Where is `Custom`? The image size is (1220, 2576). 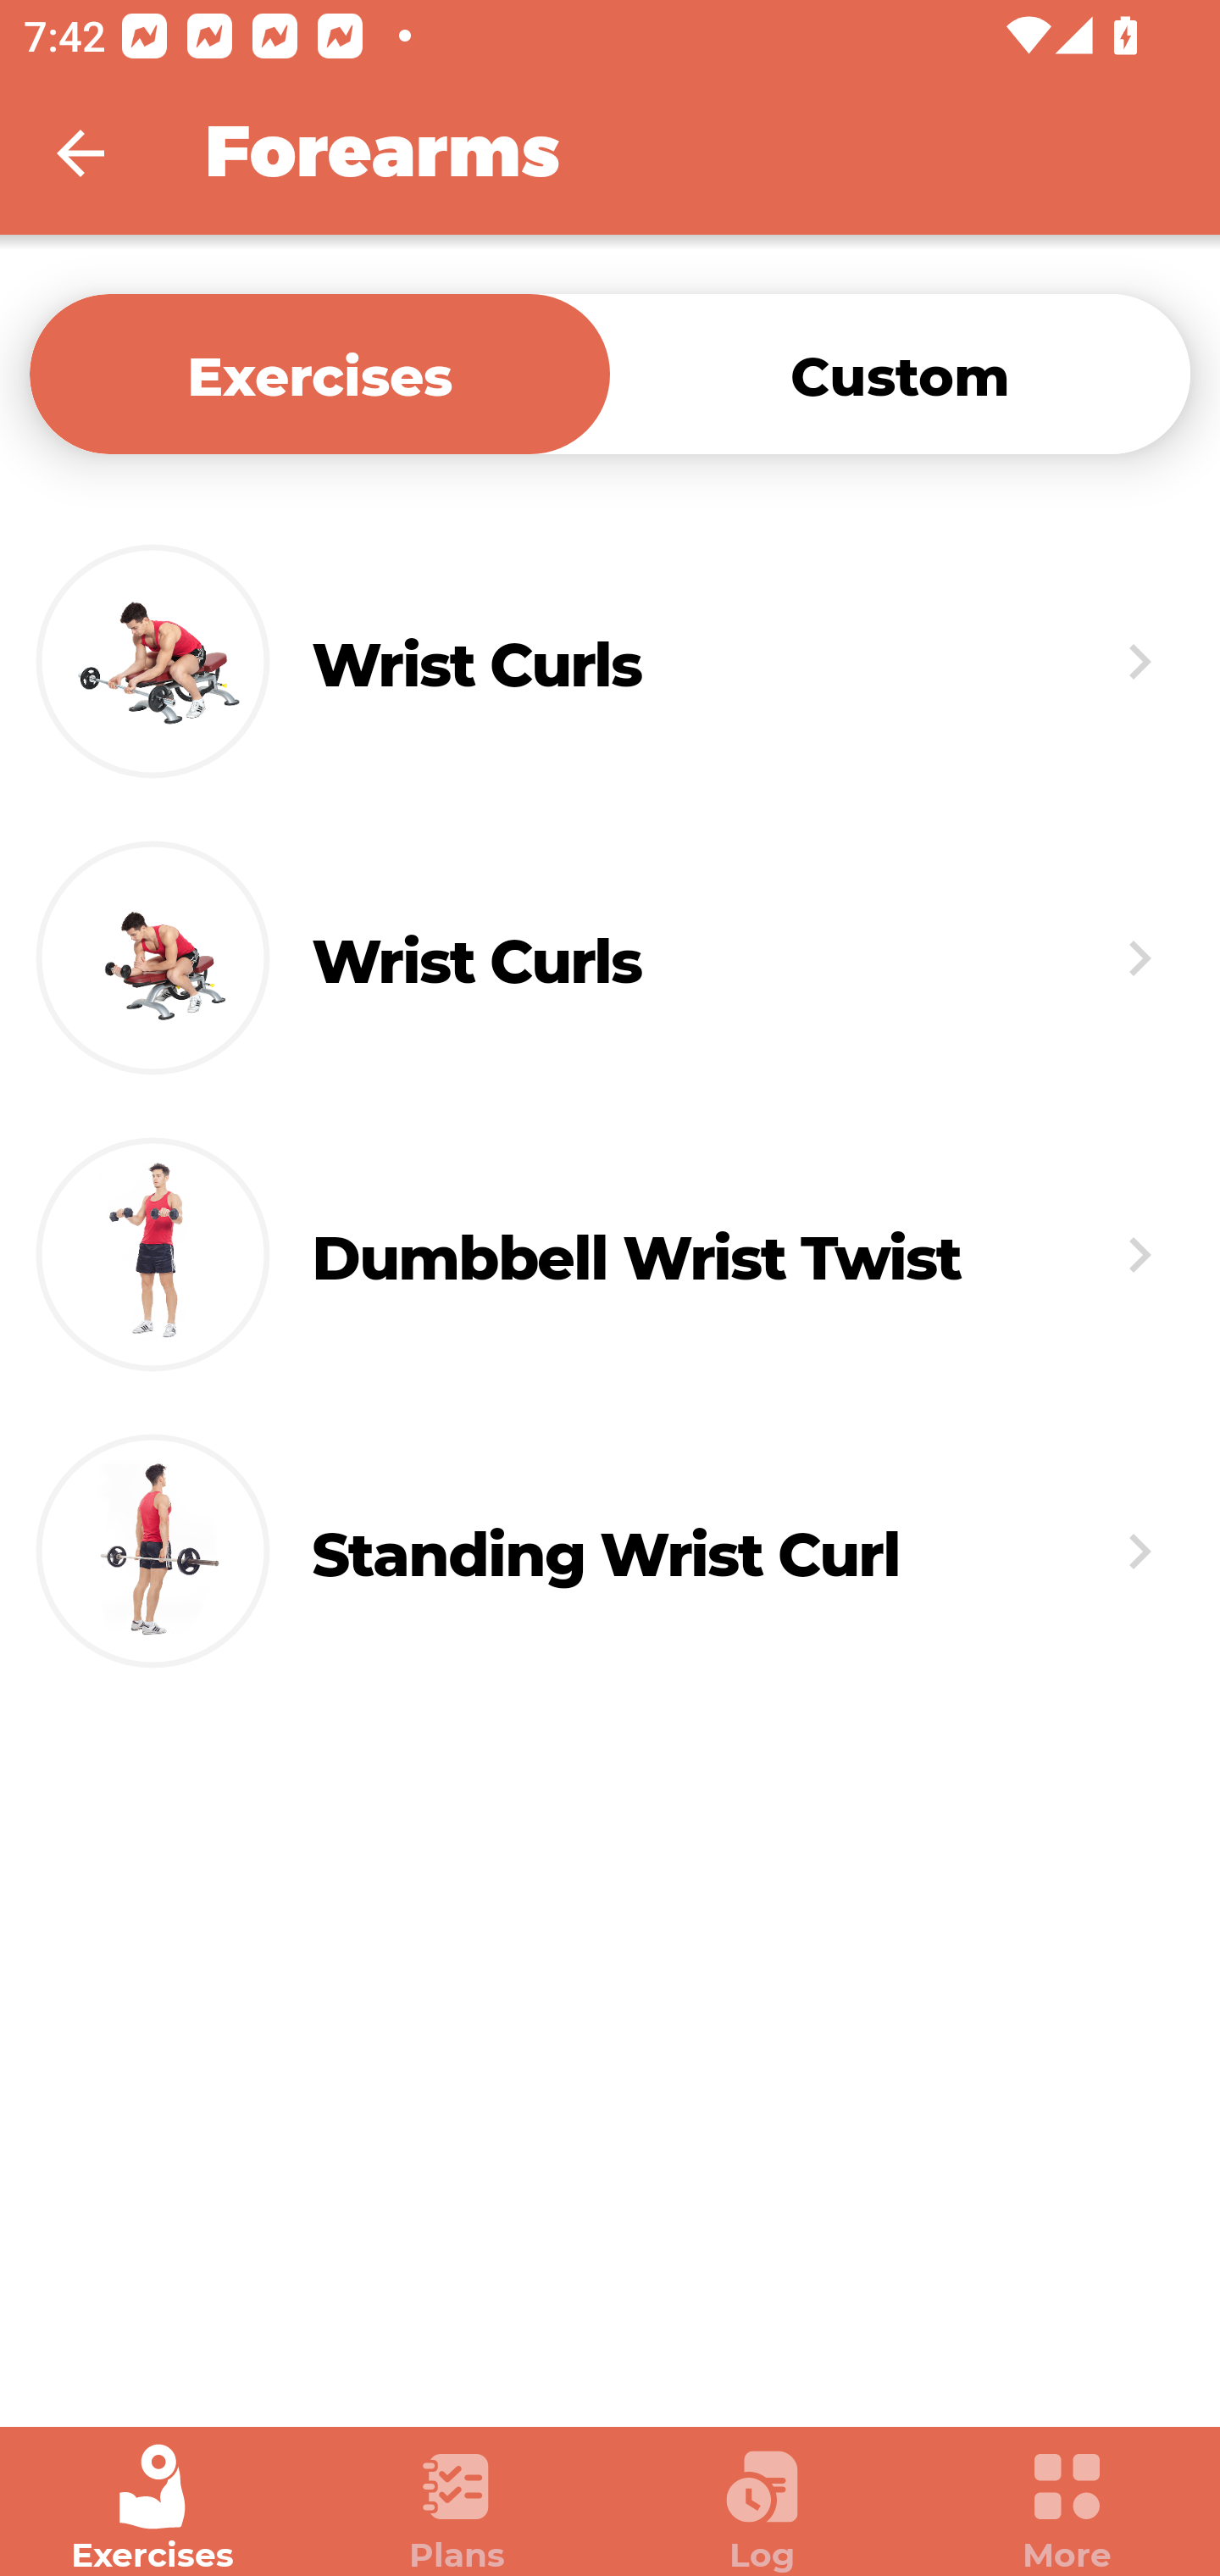
Custom is located at coordinates (900, 373).